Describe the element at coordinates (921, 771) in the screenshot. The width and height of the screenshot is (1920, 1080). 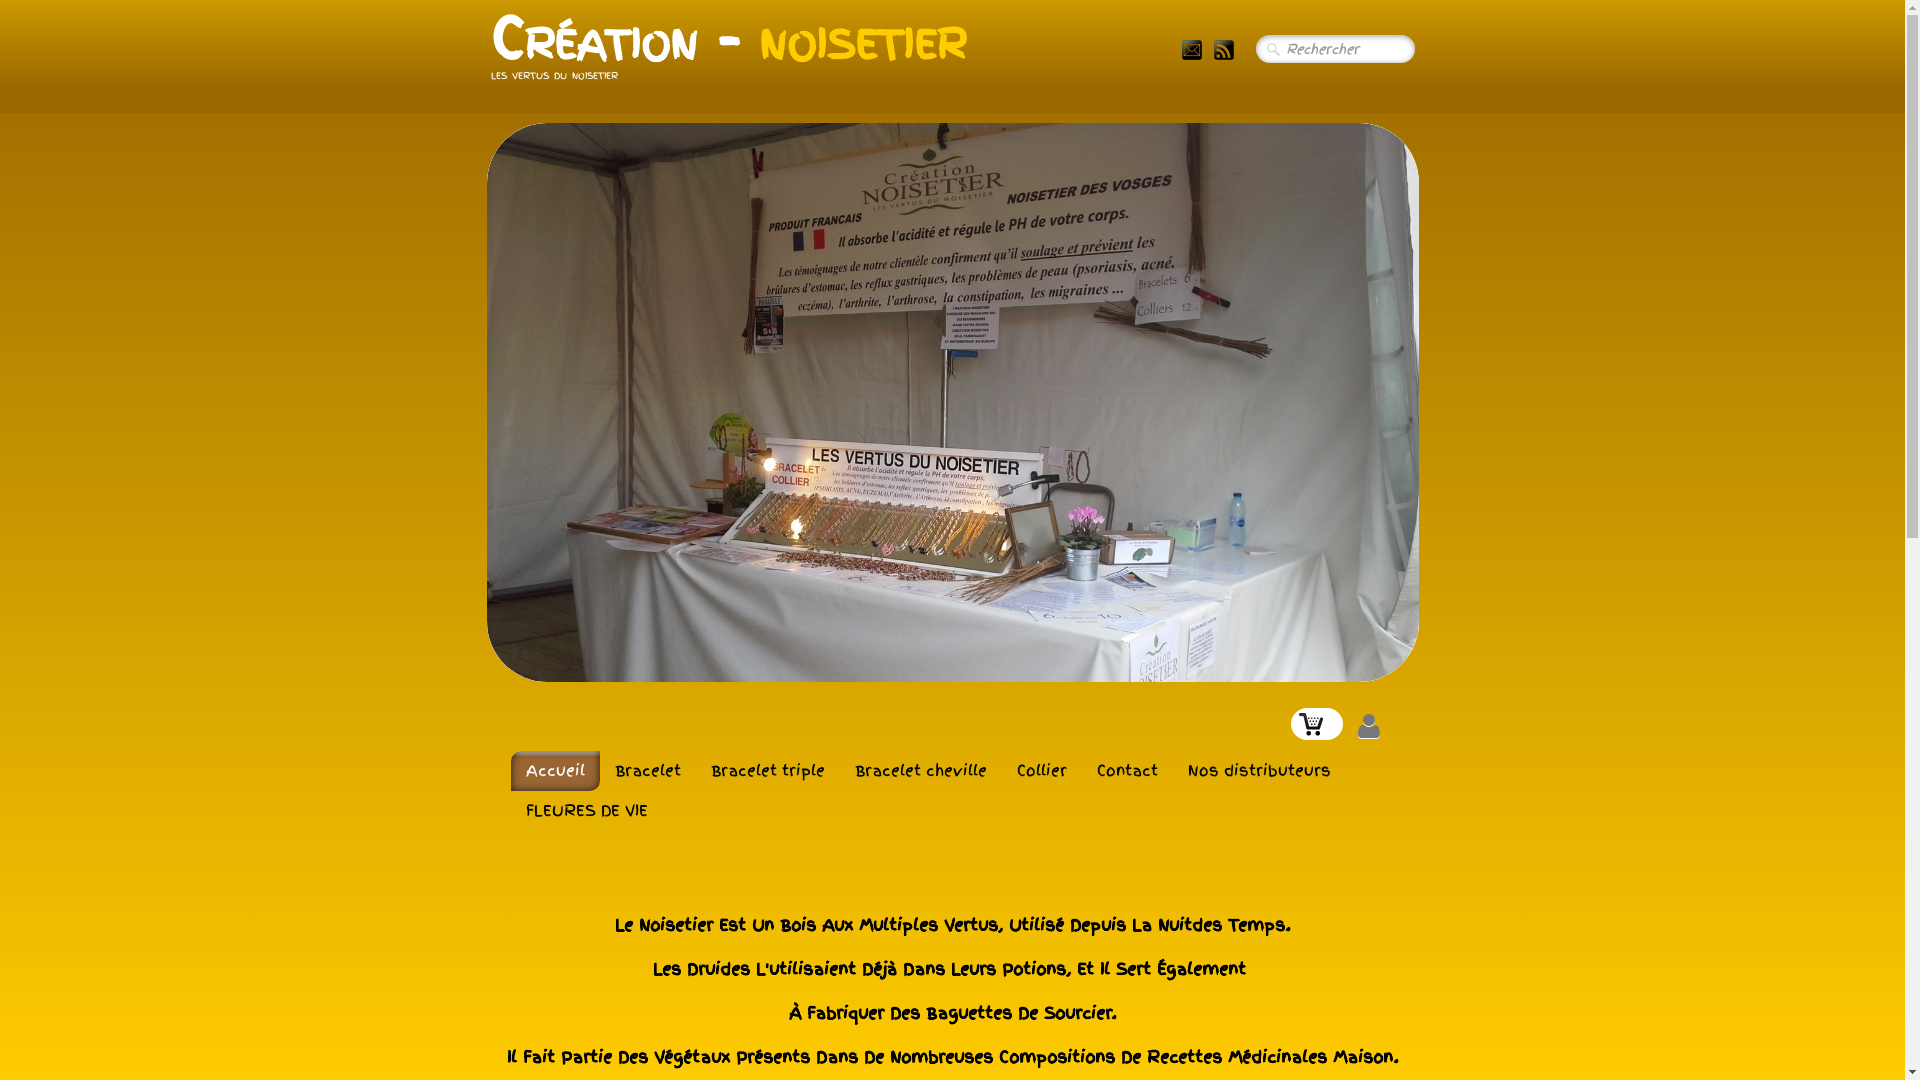
I see `Bracelet cheville` at that location.